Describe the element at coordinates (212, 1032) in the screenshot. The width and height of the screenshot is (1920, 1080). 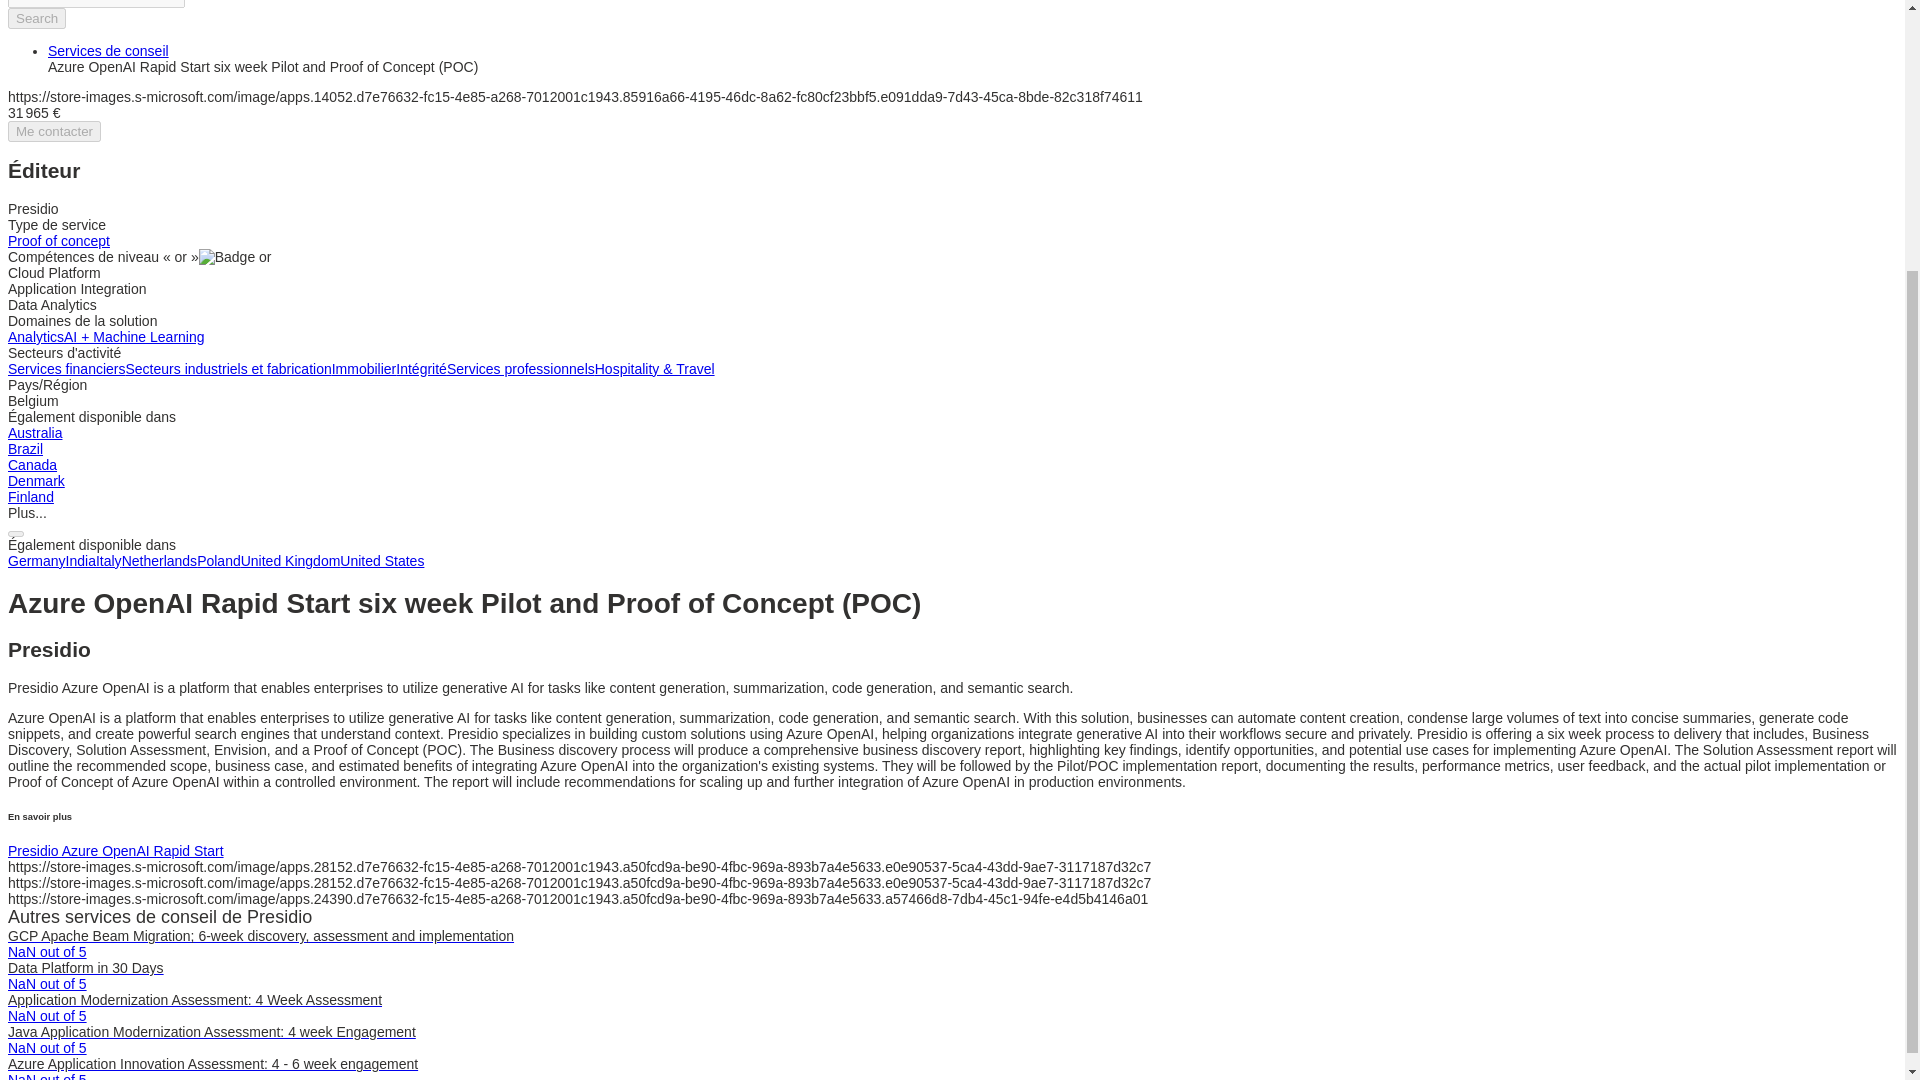
I see `Java Application Modernization Assessment: 4 week Engagement` at that location.